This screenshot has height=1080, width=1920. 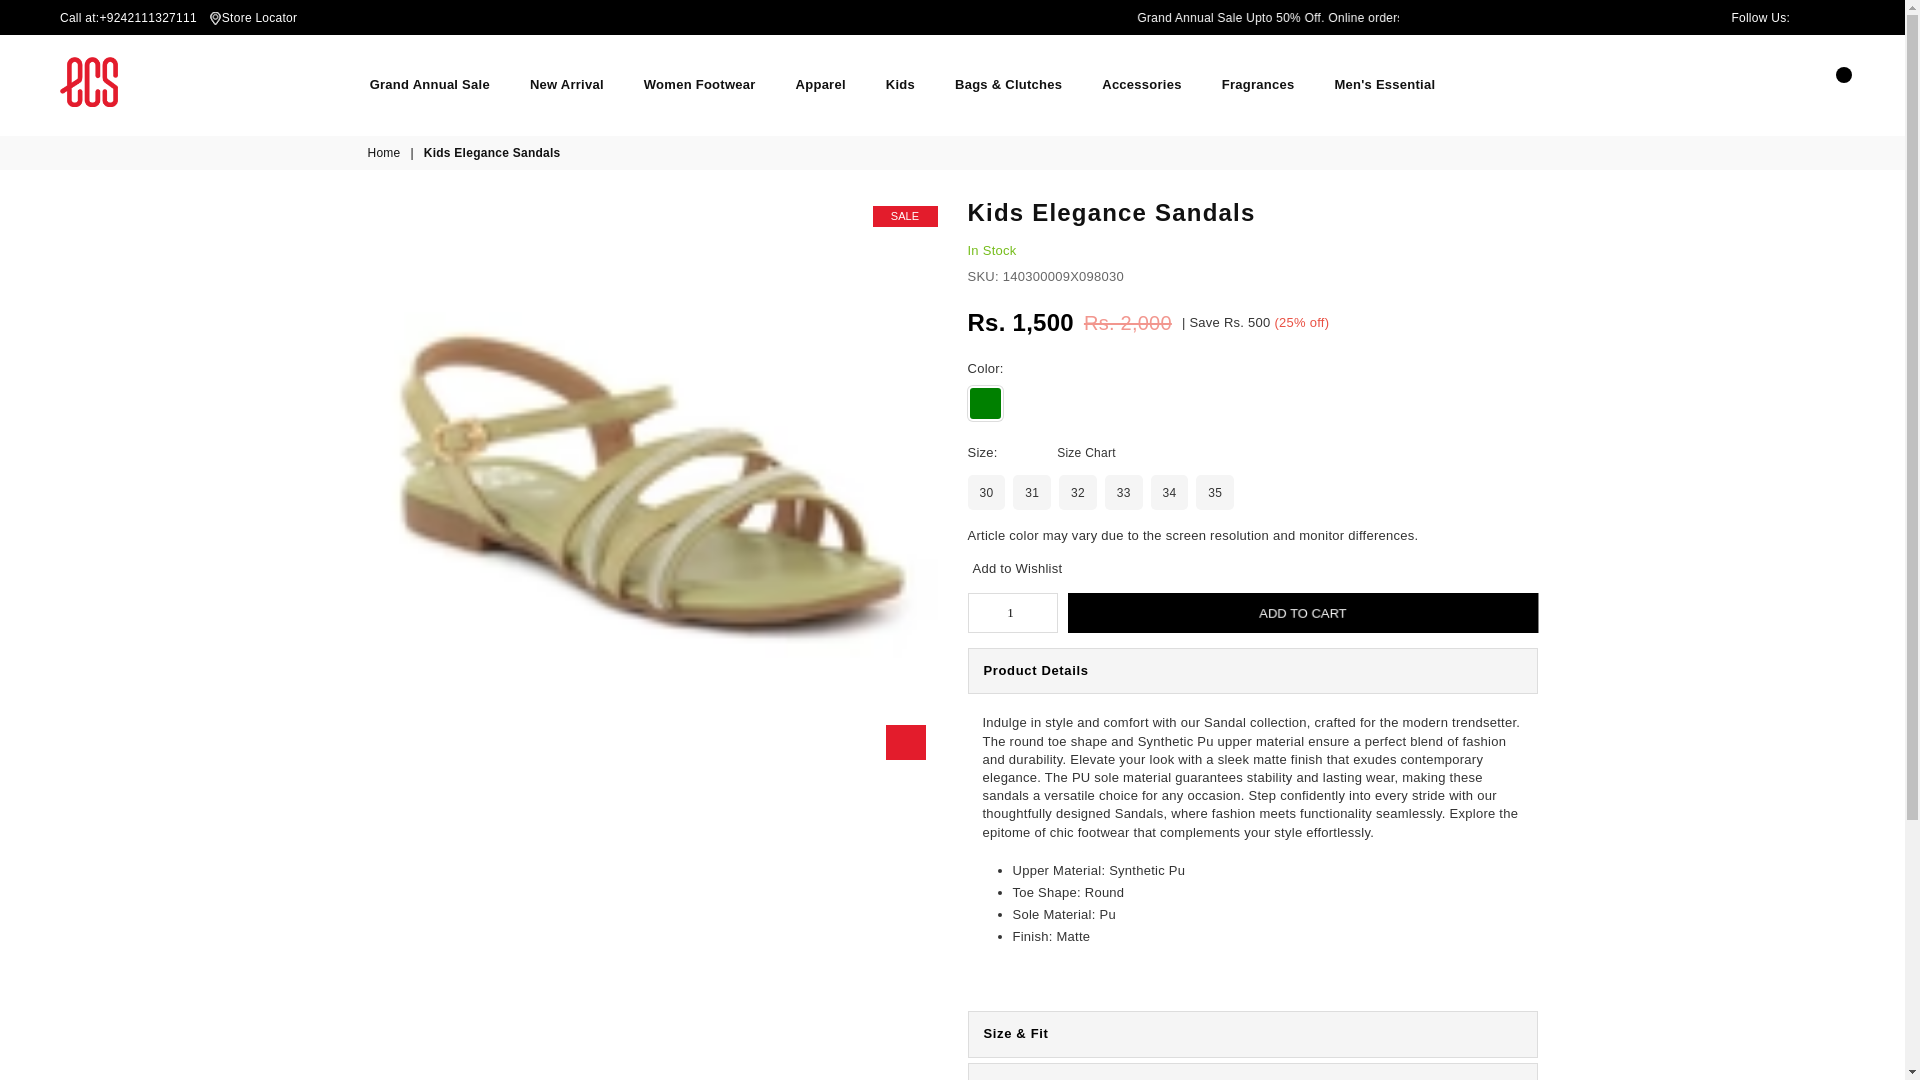 What do you see at coordinates (386, 153) in the screenshot?
I see `Back to the home page` at bounding box center [386, 153].